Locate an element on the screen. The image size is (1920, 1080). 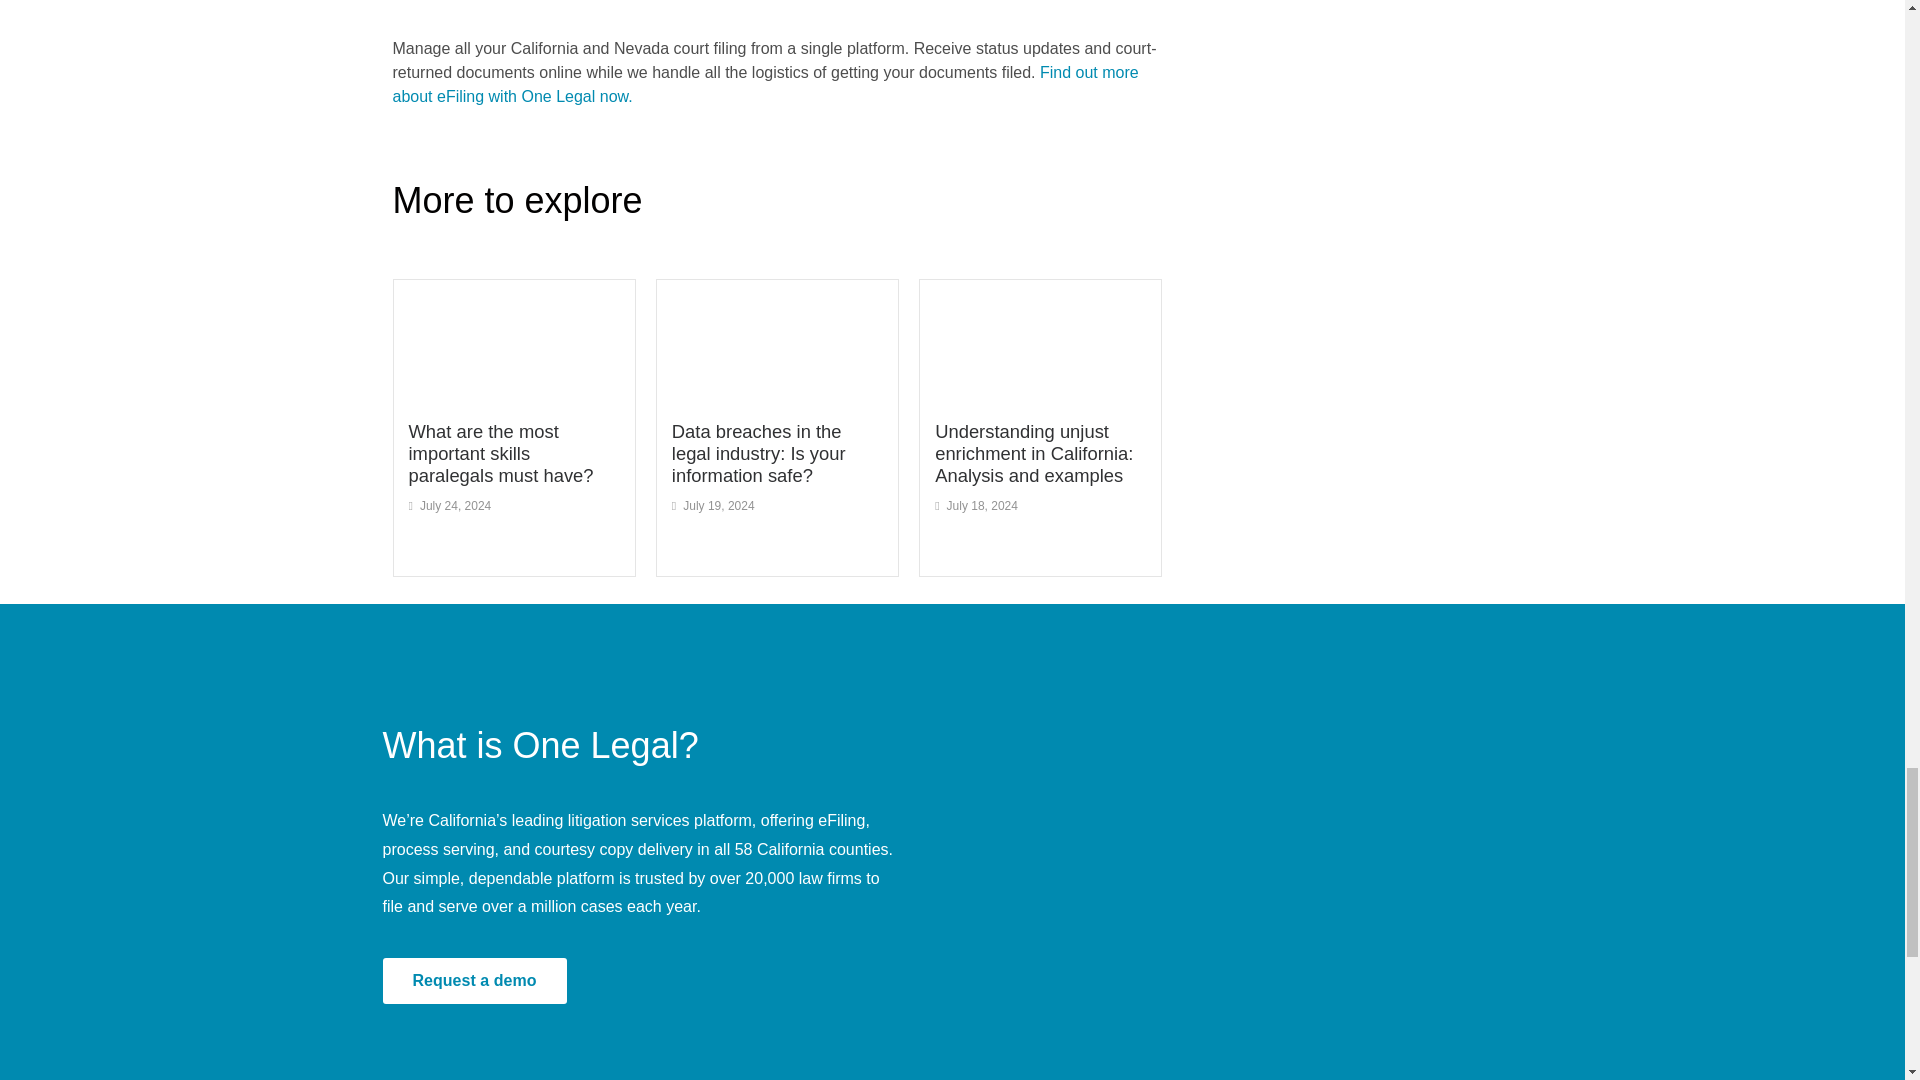
Find out more about eFiling with One Legal now. is located at coordinates (764, 84).